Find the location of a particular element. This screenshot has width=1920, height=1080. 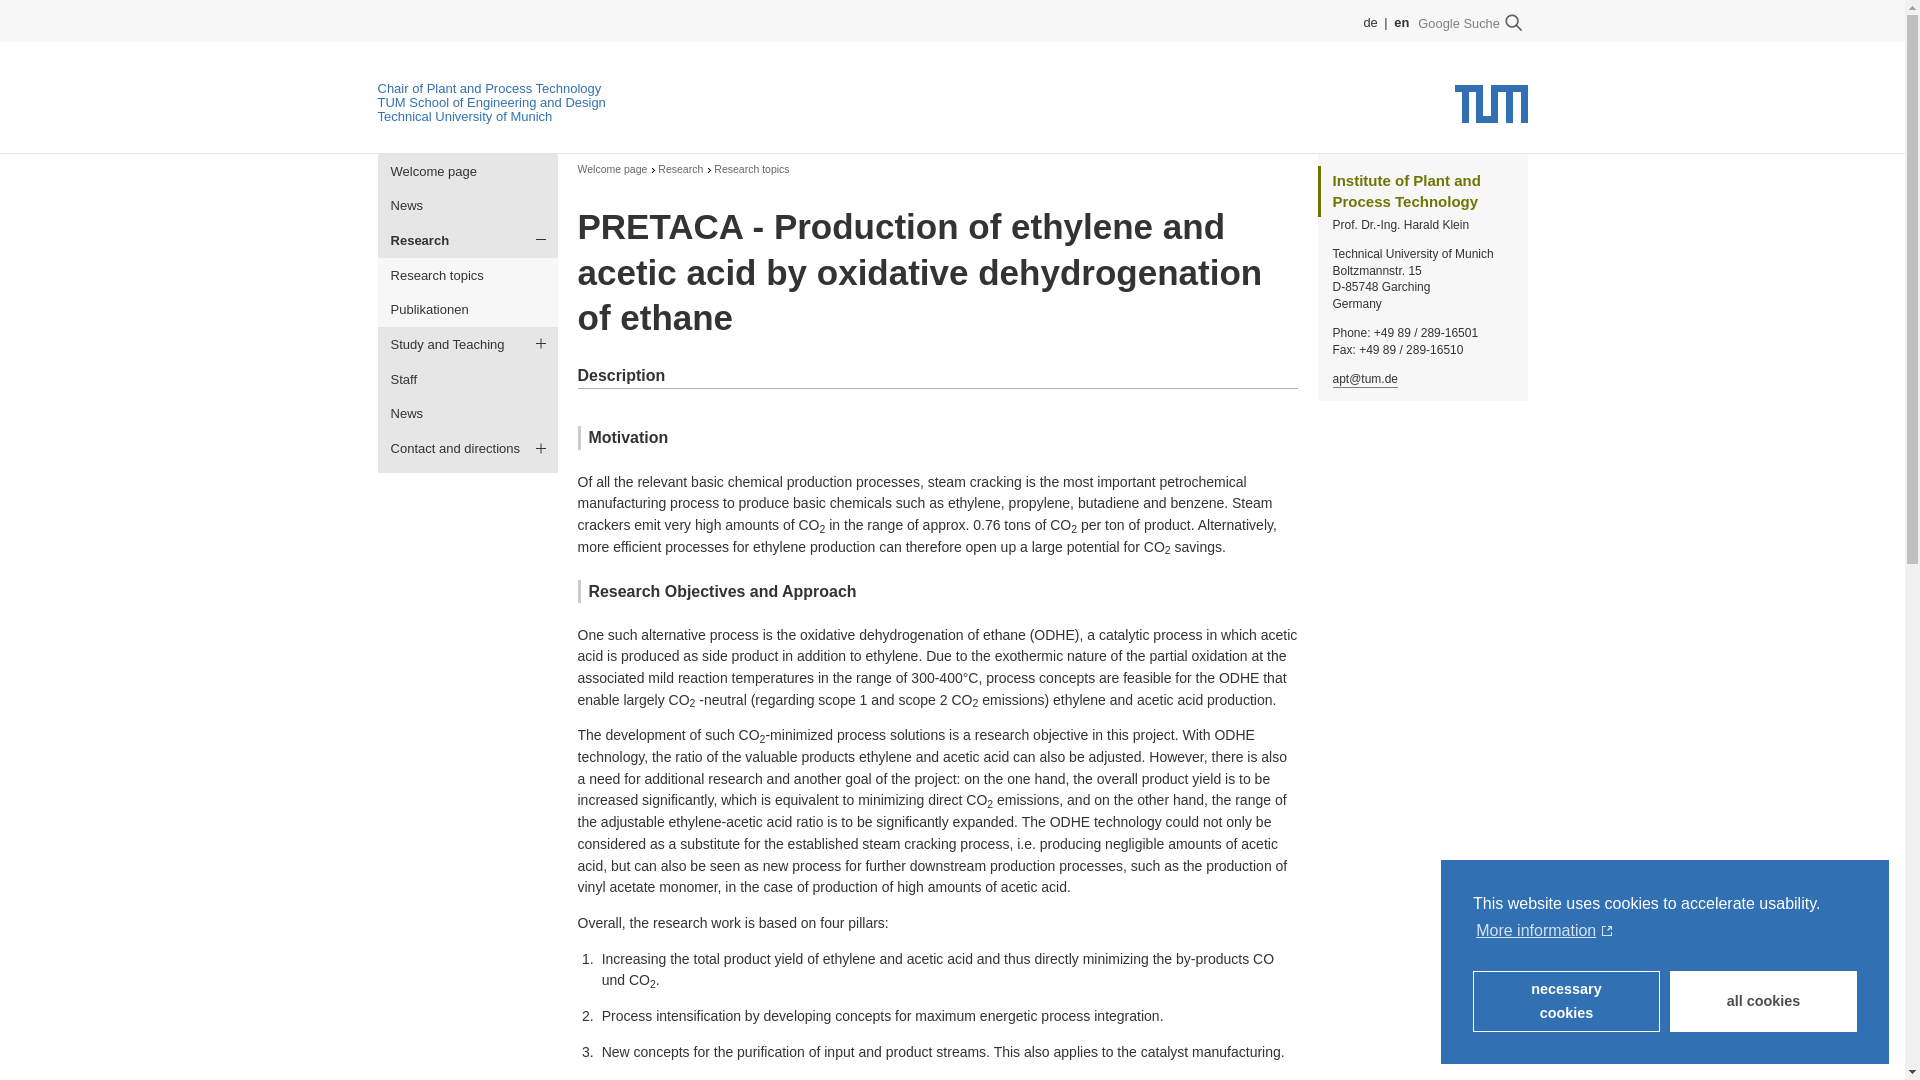

Research topics is located at coordinates (468, 275).